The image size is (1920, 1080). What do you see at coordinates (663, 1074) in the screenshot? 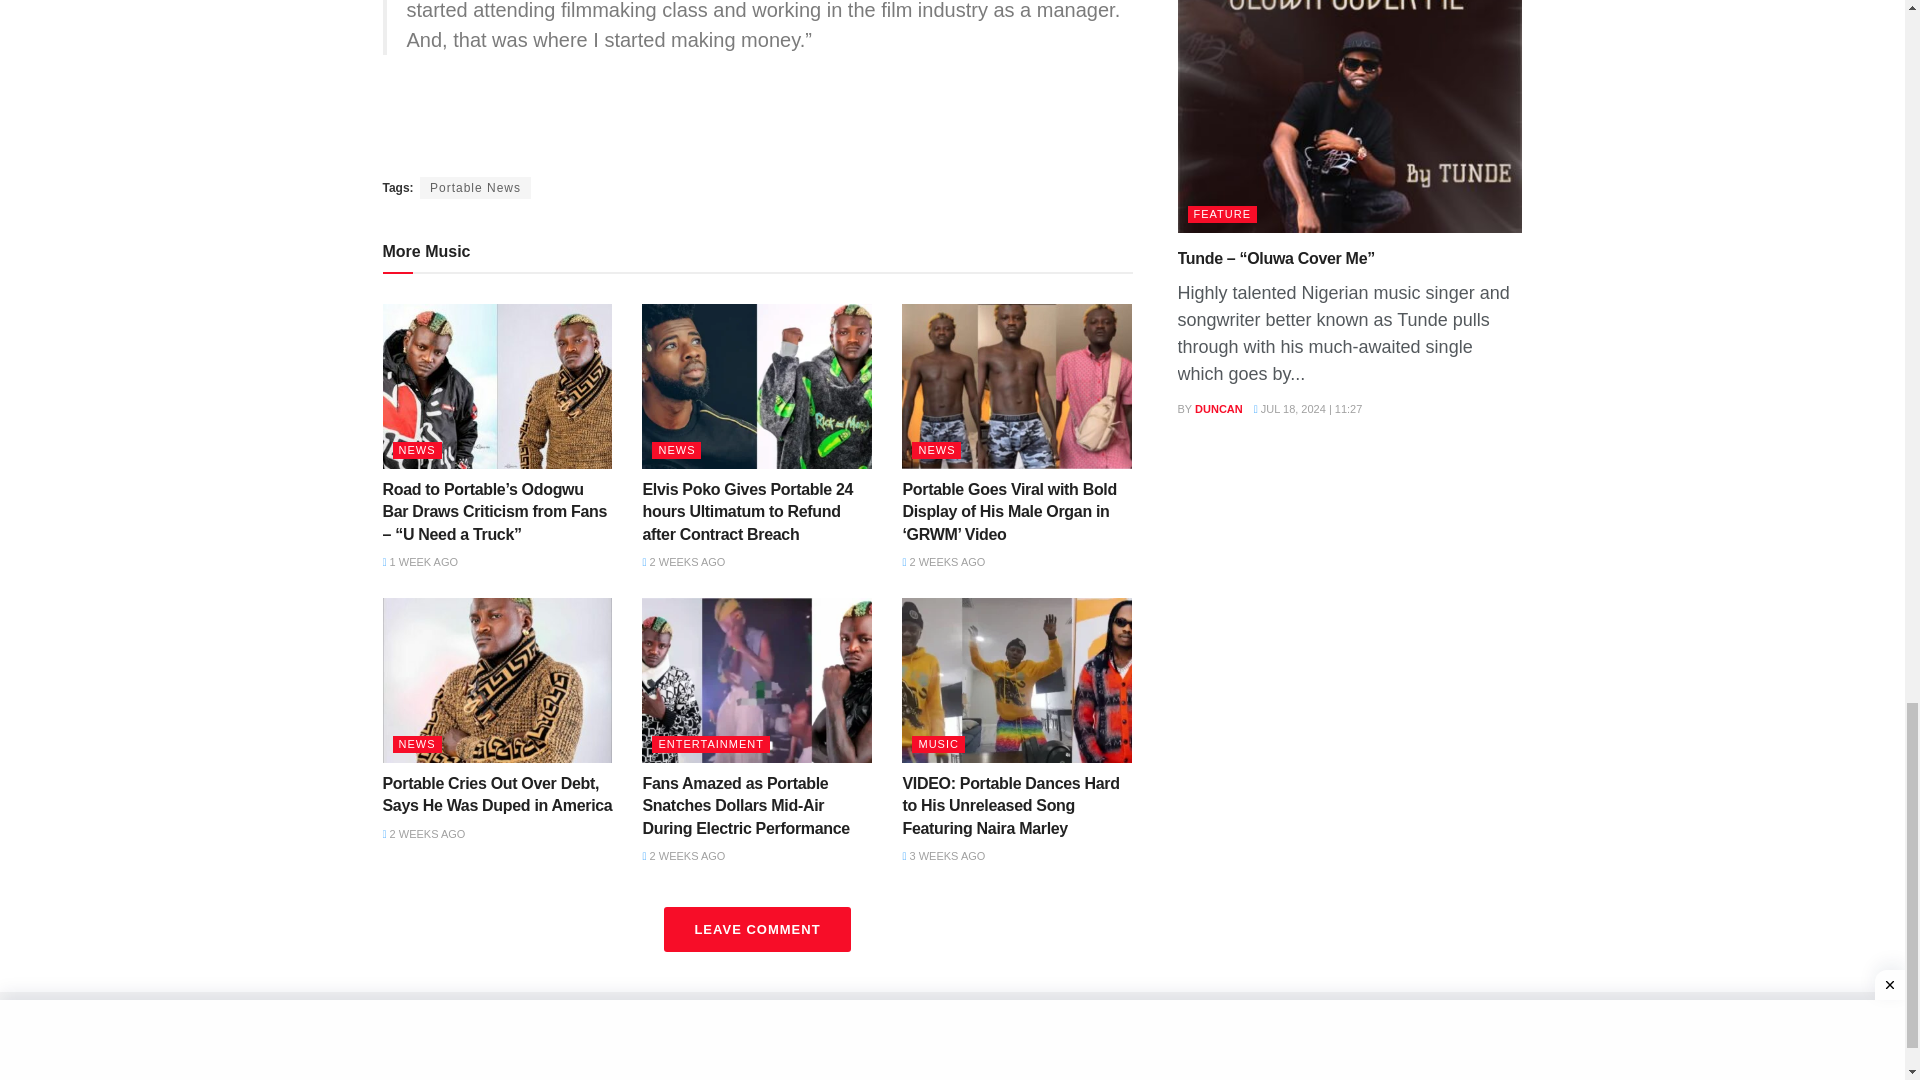
I see `Artists` at bounding box center [663, 1074].